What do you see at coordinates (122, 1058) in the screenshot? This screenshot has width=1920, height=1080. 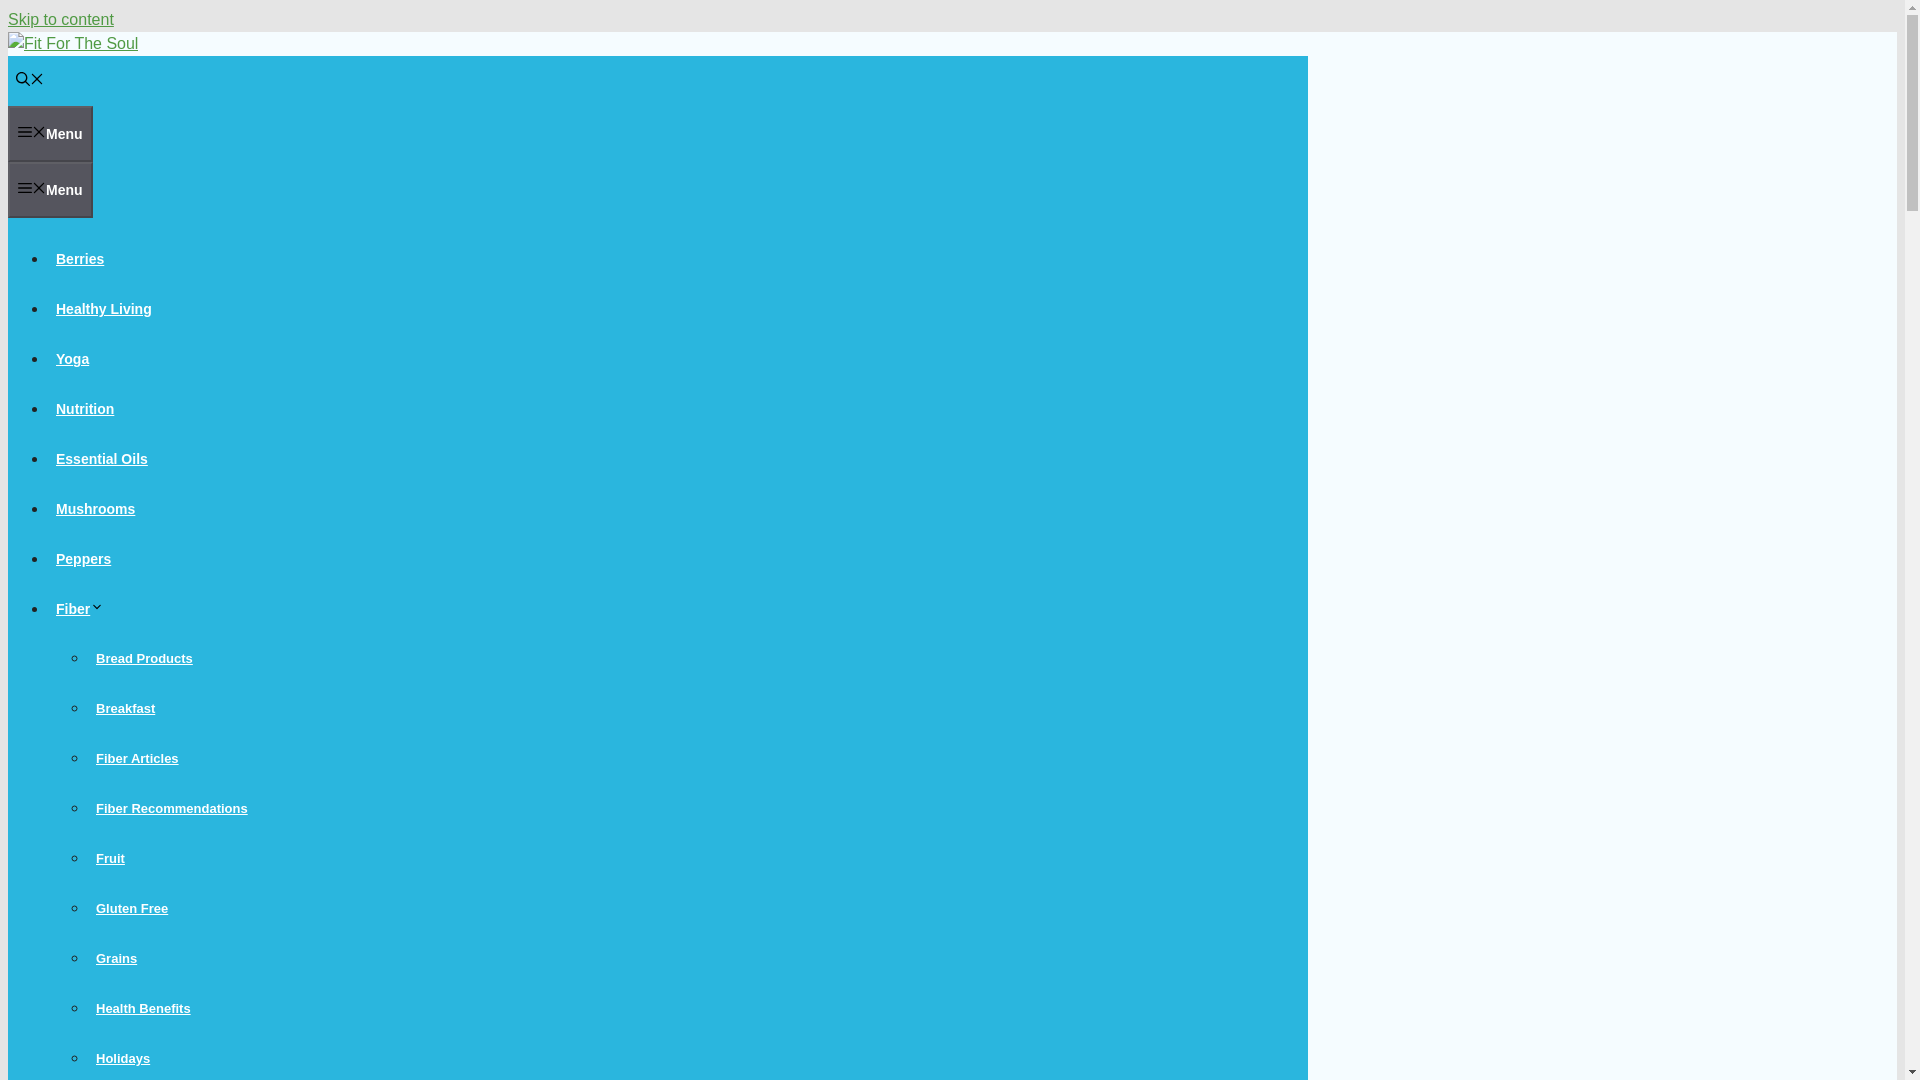 I see `Holidays` at bounding box center [122, 1058].